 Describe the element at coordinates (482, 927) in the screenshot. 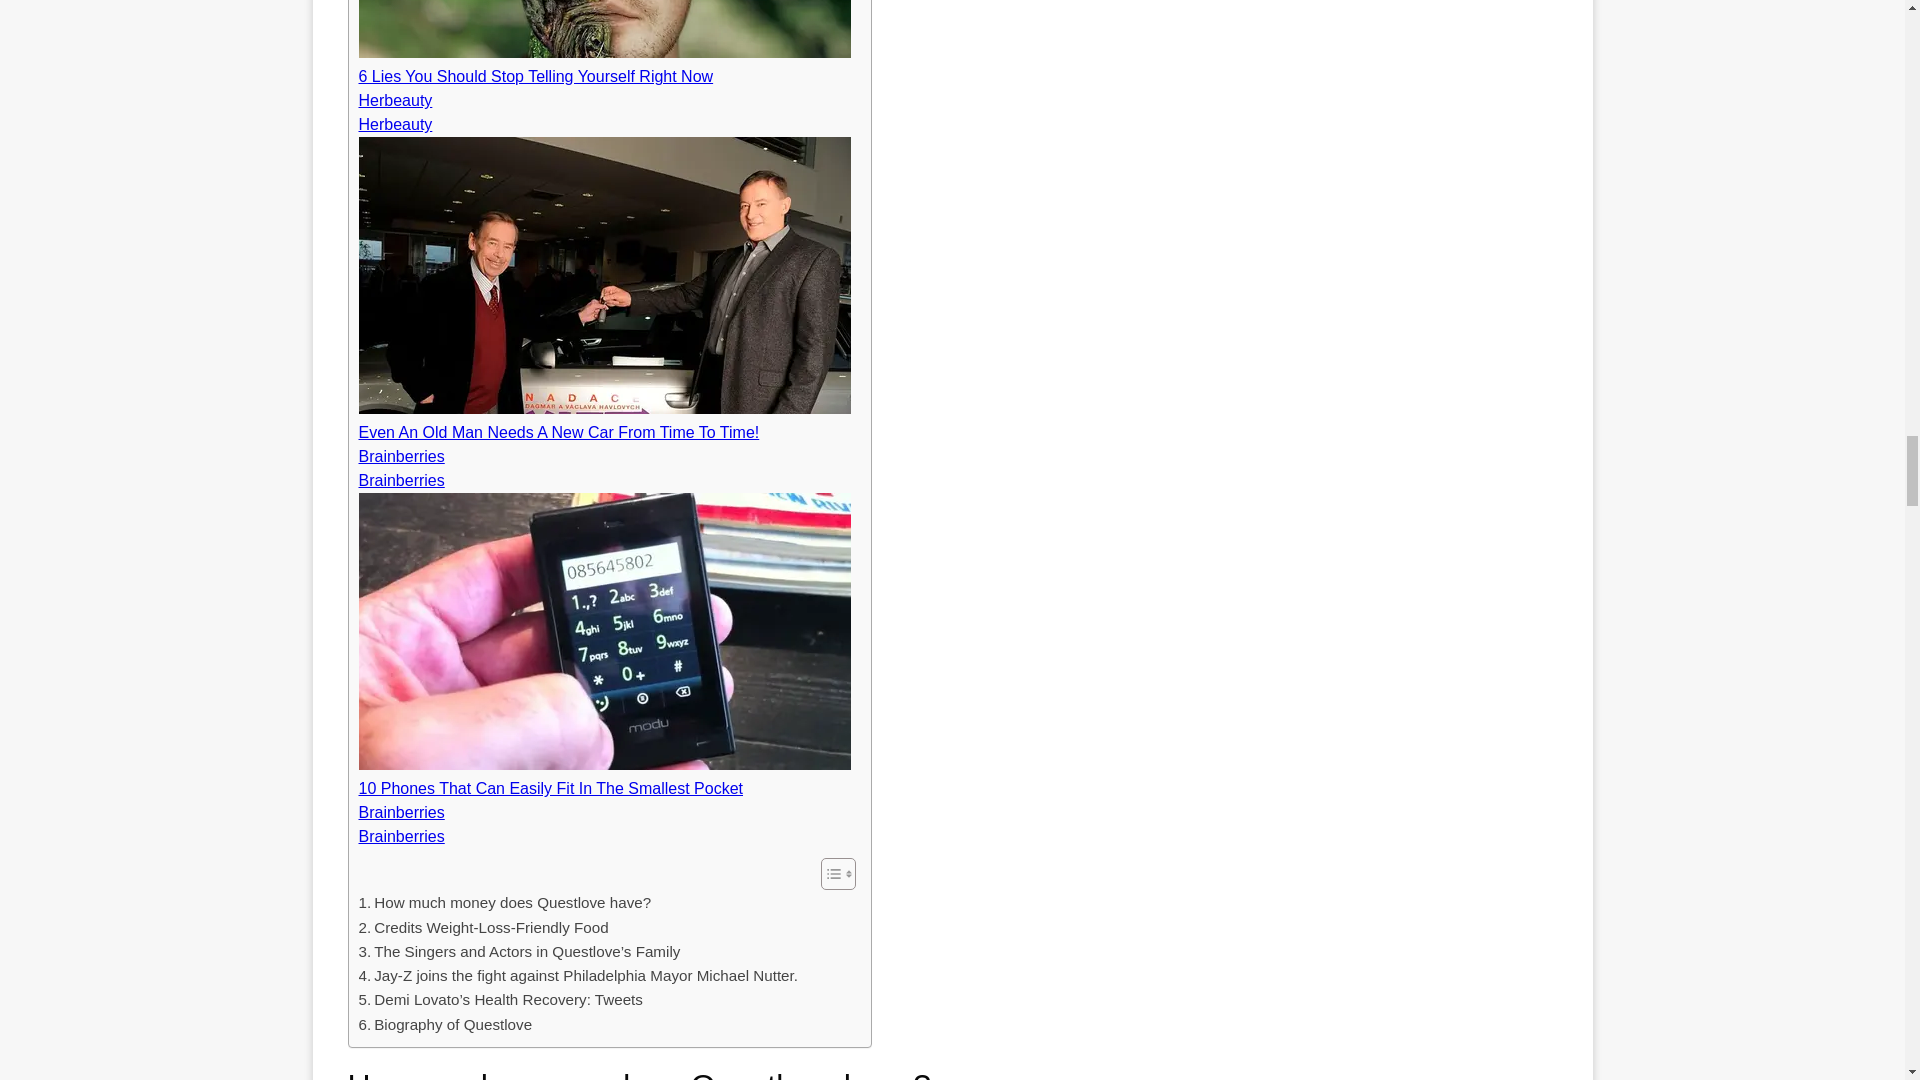

I see `Credits Weight-Loss-Friendly Food` at that location.